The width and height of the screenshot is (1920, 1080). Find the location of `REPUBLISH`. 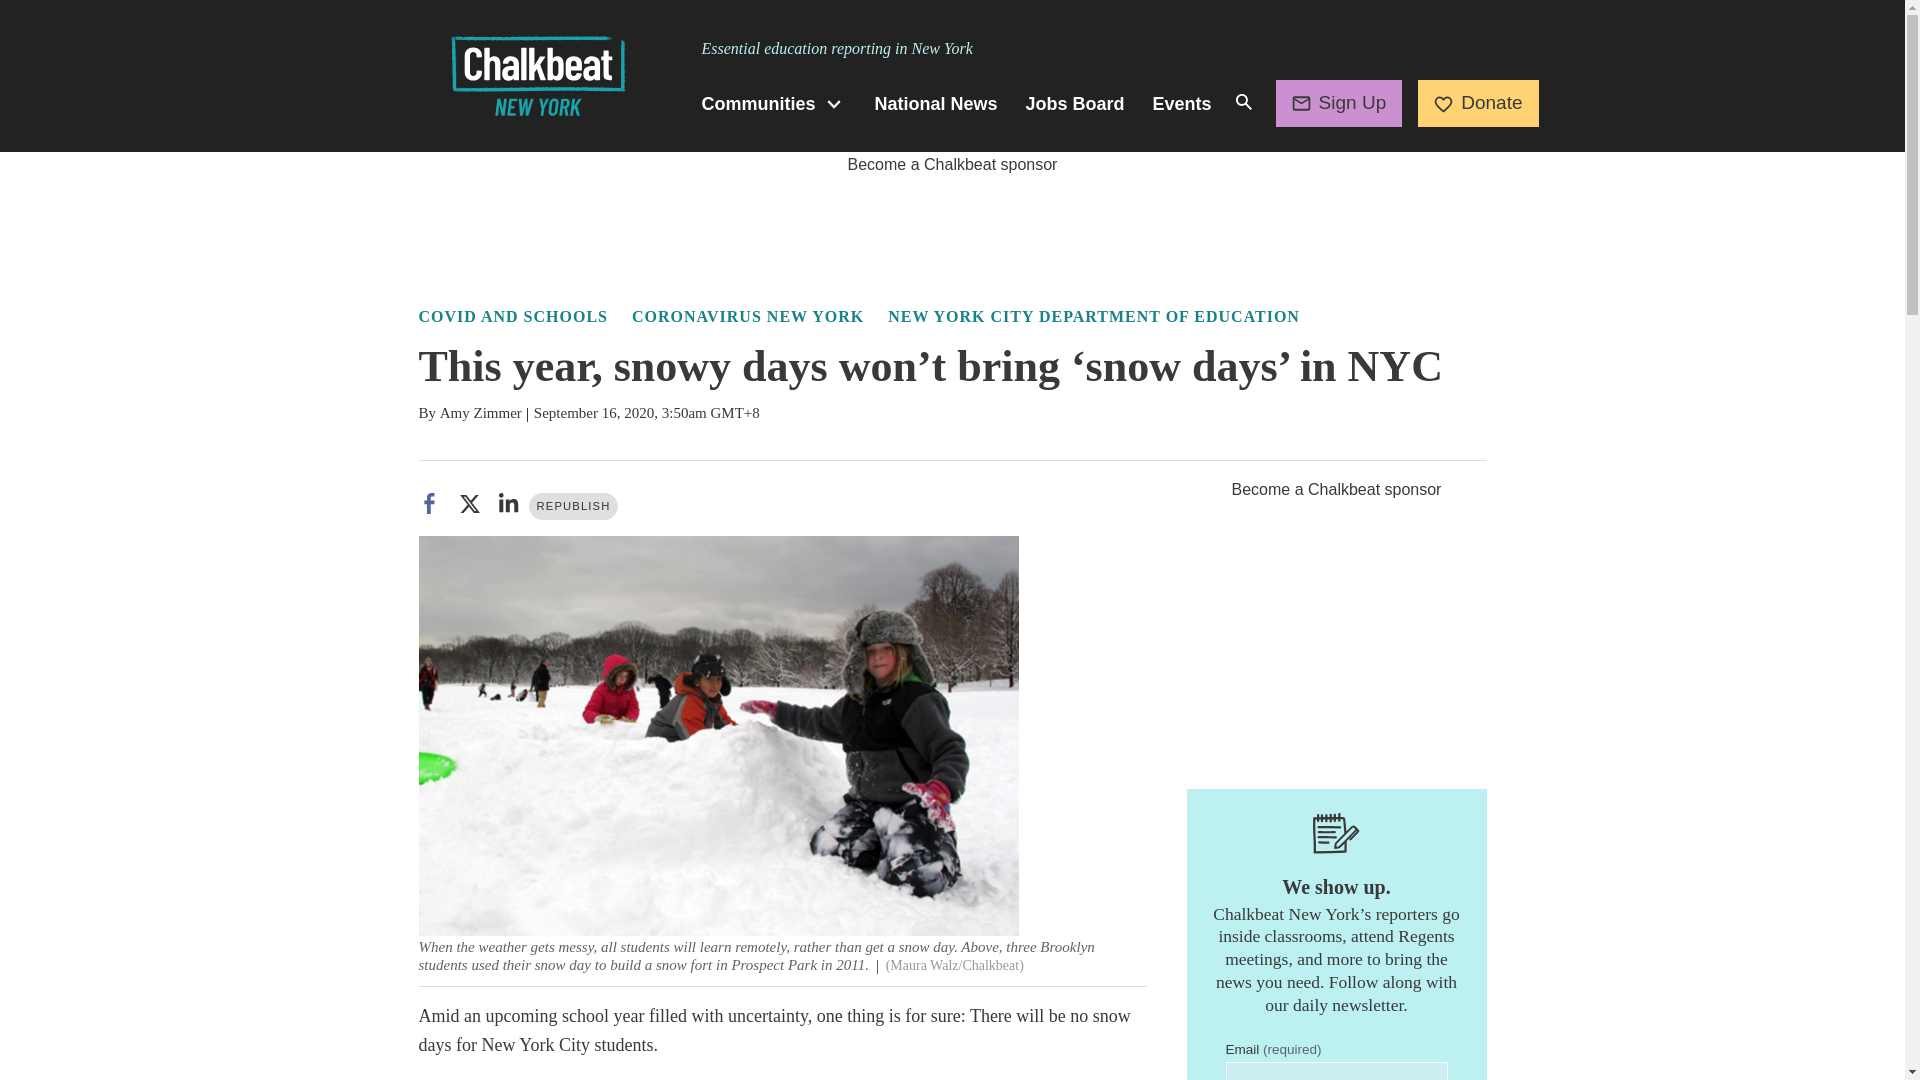

REPUBLISH is located at coordinates (573, 506).